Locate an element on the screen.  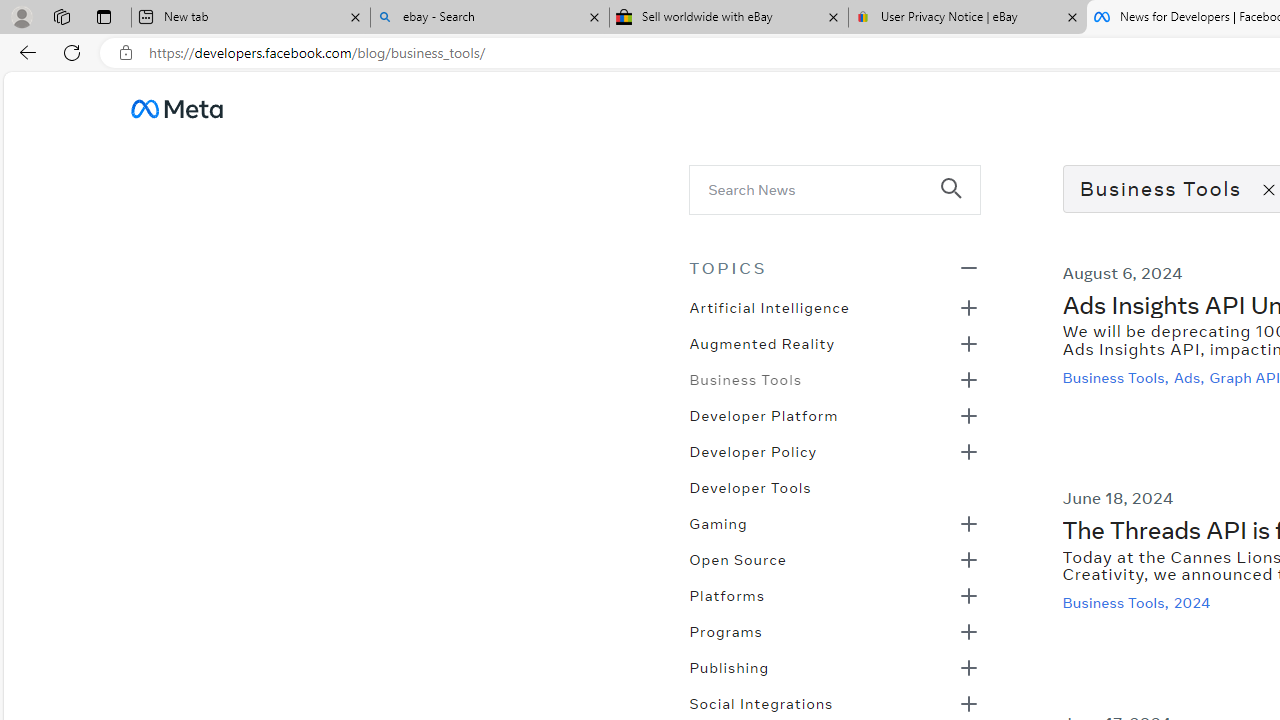
Class: _98ex _98ez is located at coordinates (834, 673).